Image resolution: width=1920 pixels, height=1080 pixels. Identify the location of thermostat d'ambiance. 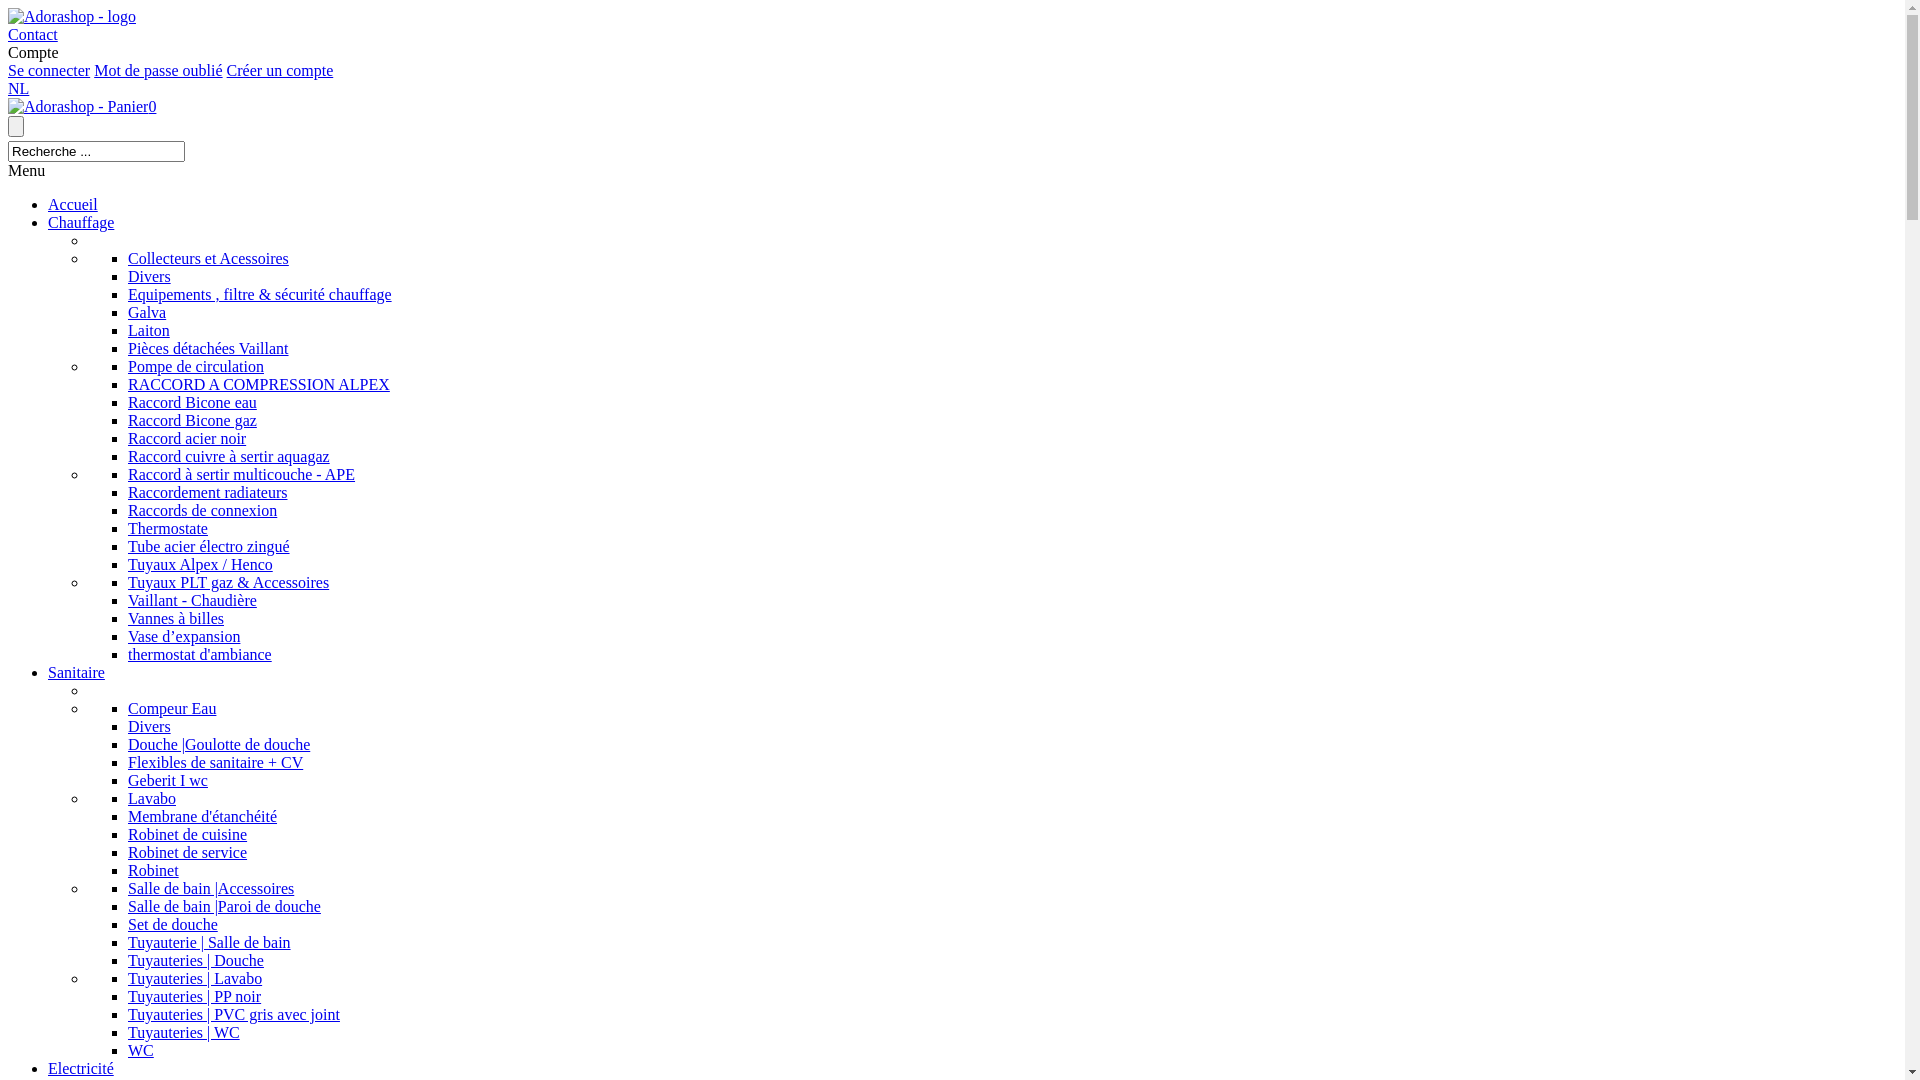
(200, 654).